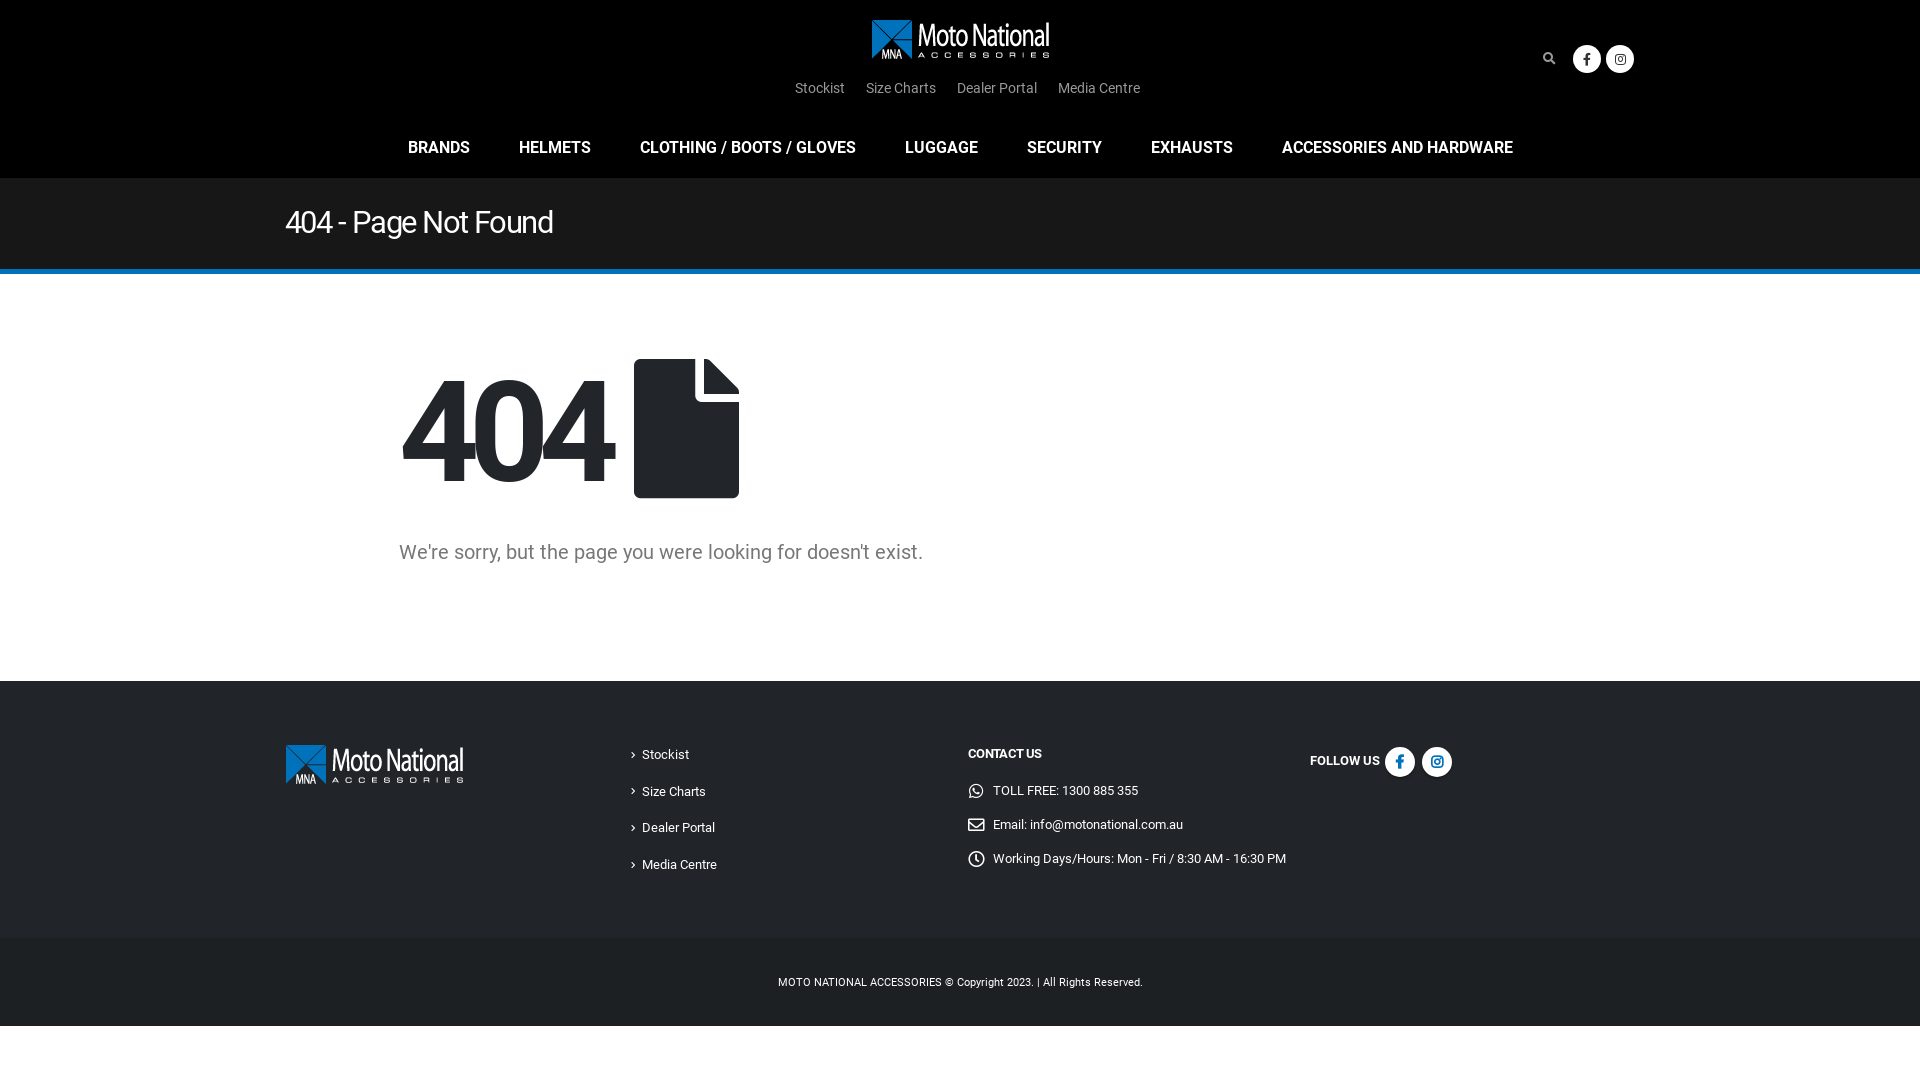 The image size is (1920, 1080). I want to click on HELMETS, so click(554, 148).